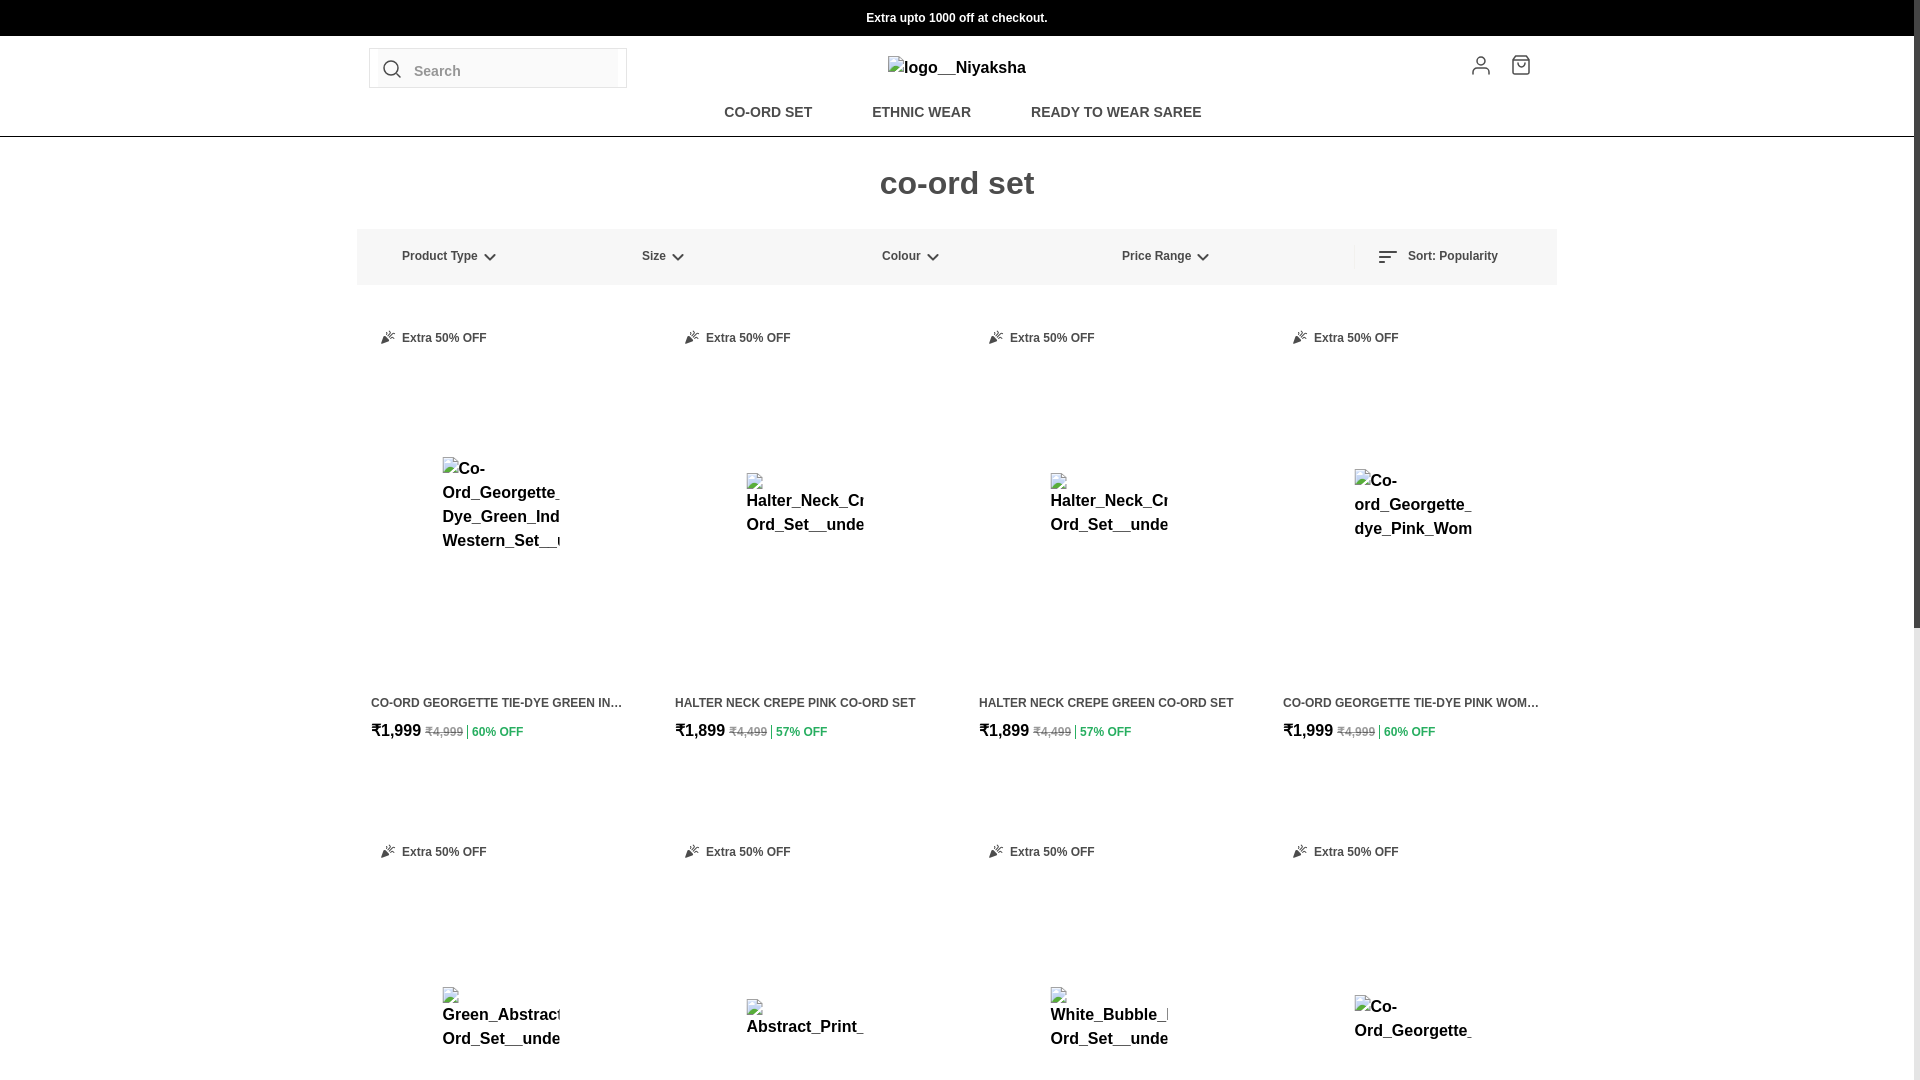  Describe the element at coordinates (498, 67) in the screenshot. I see `Search` at that location.